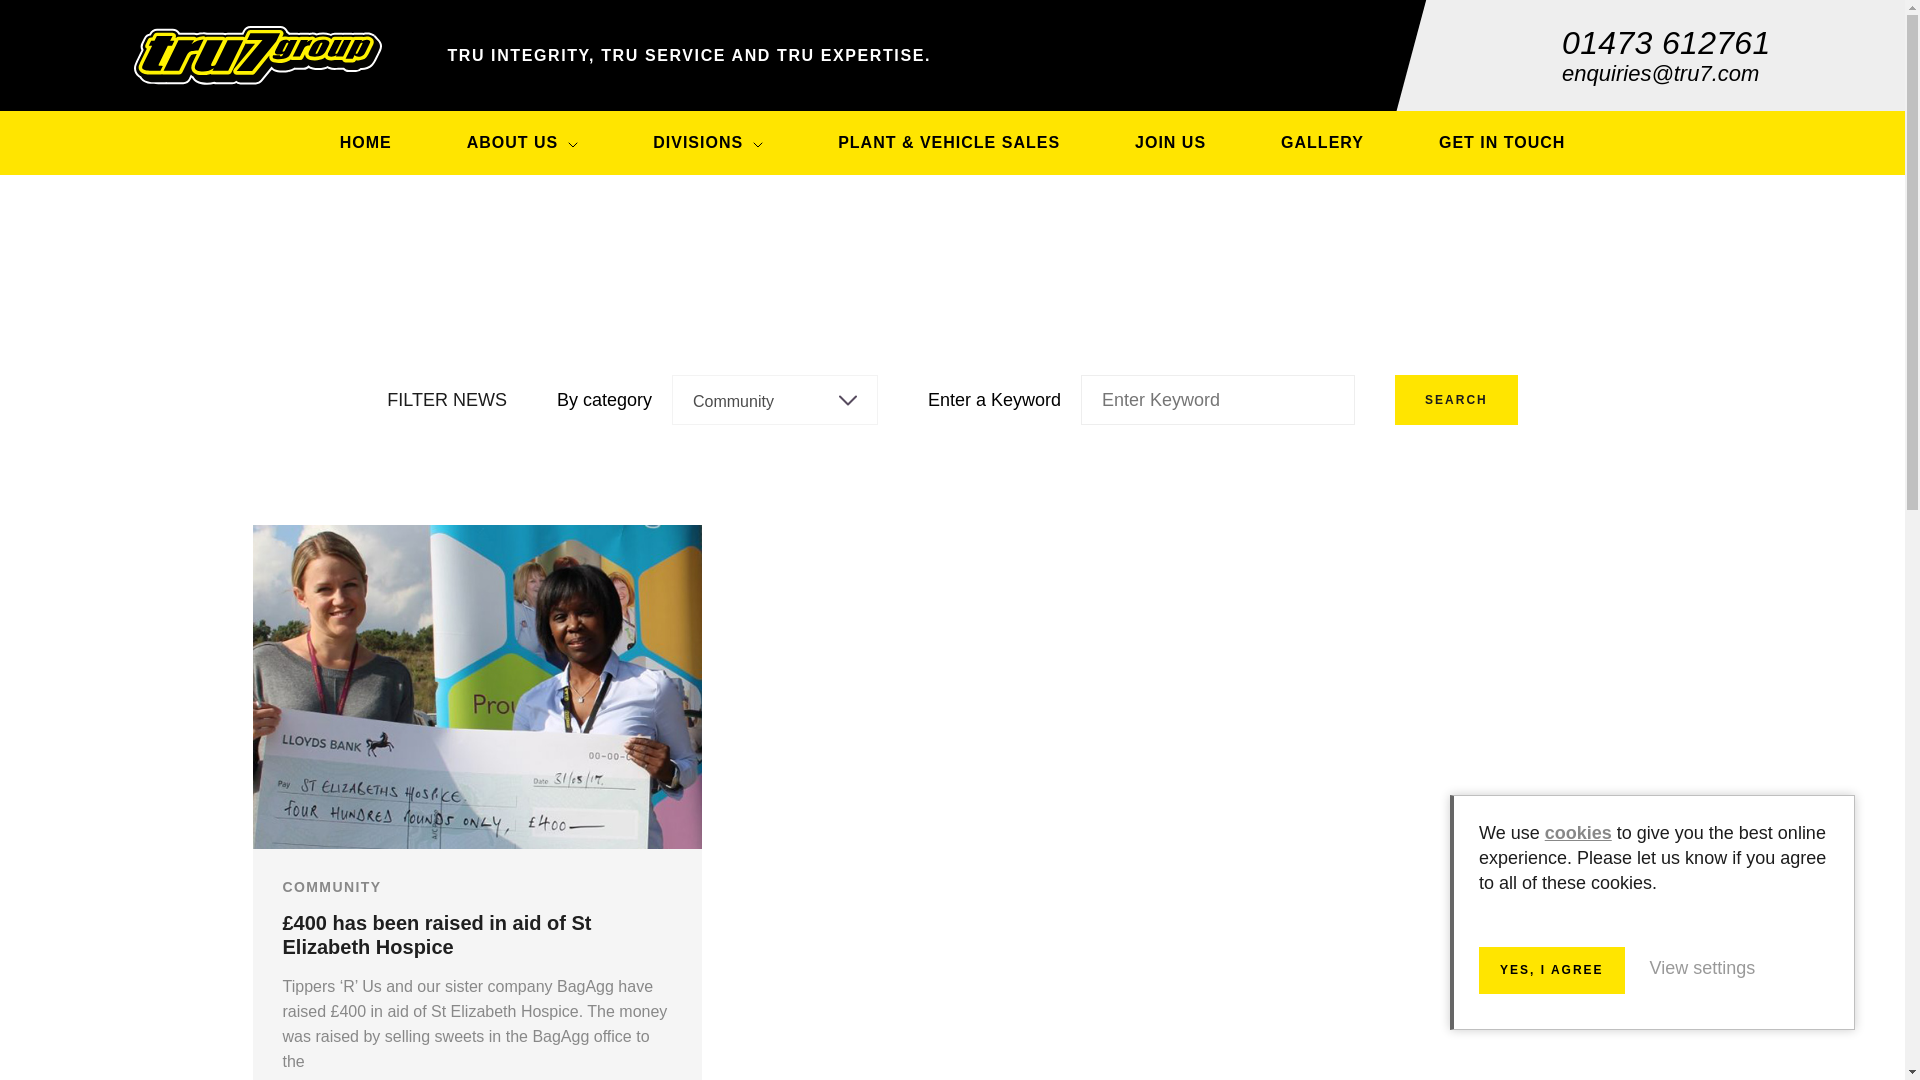 This screenshot has height=1080, width=1920. I want to click on GALLERY, so click(1322, 142).